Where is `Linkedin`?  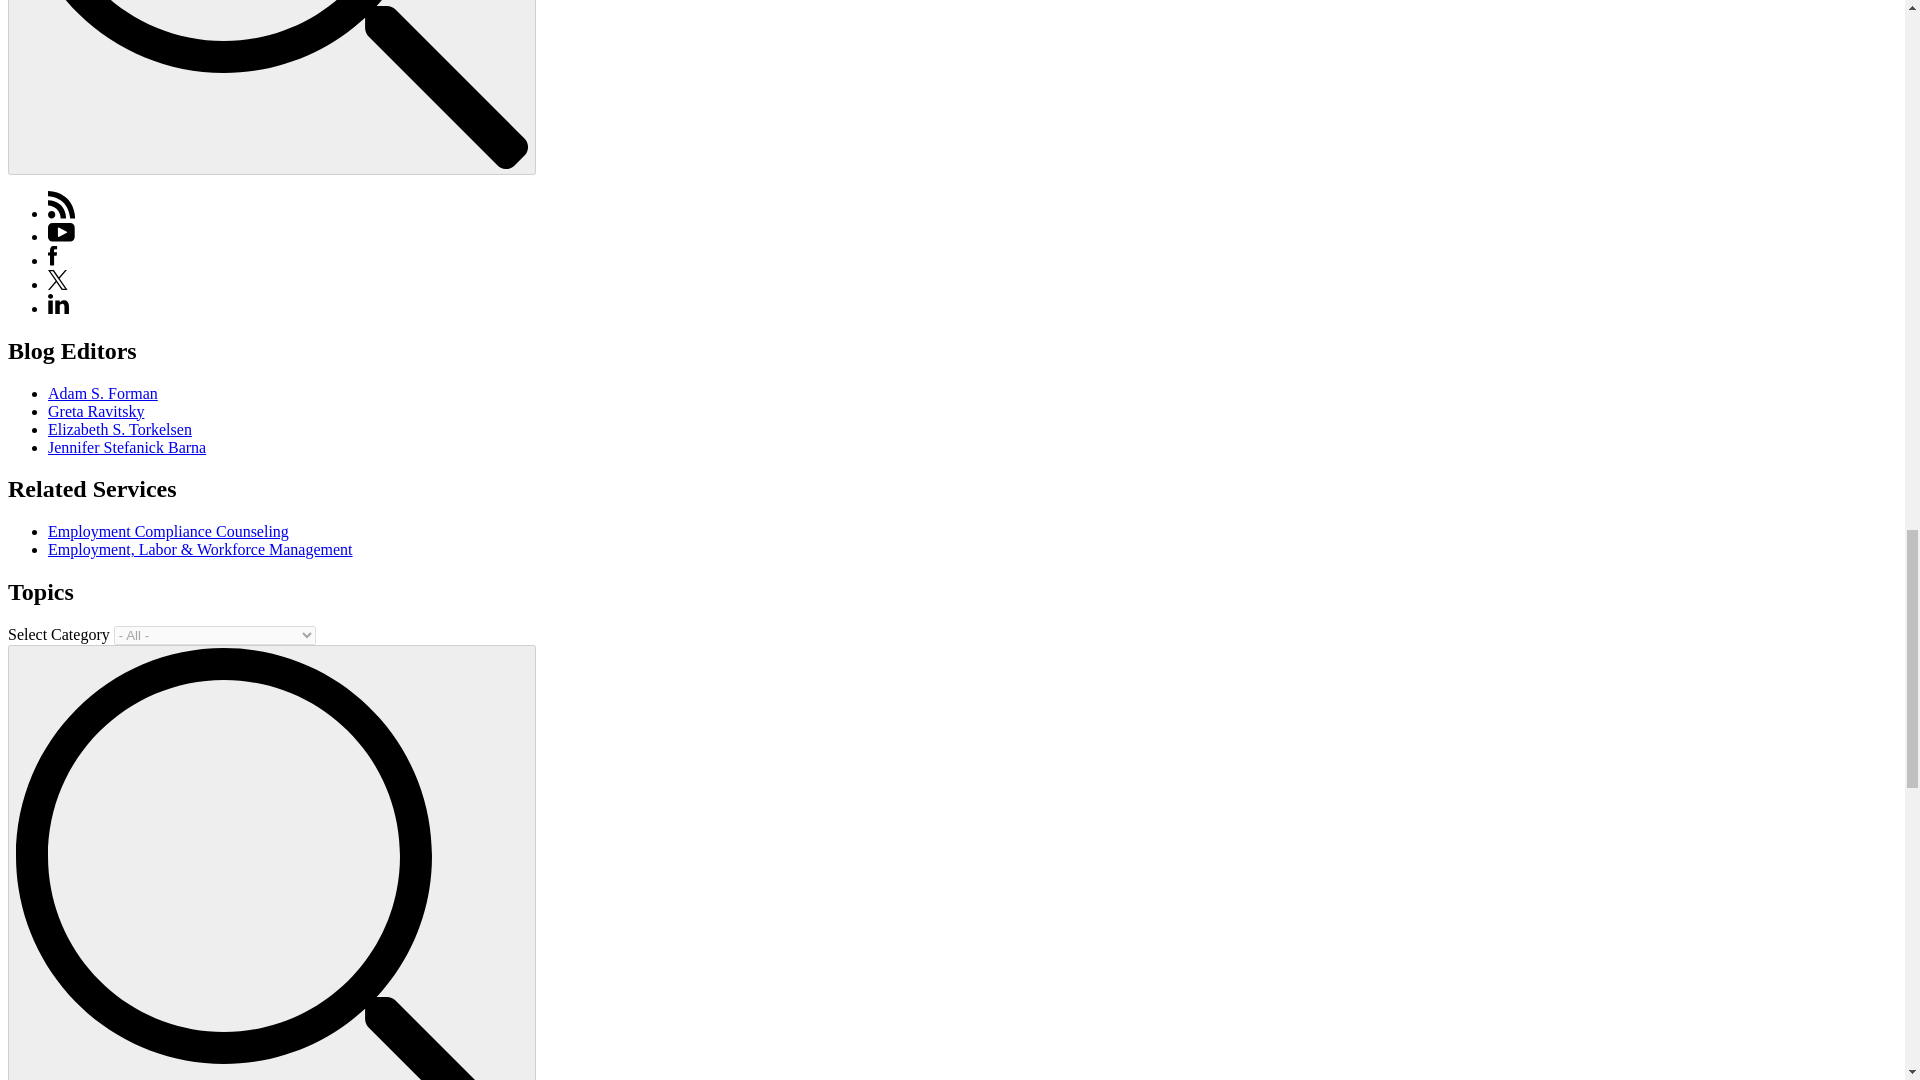
Linkedin is located at coordinates (58, 308).